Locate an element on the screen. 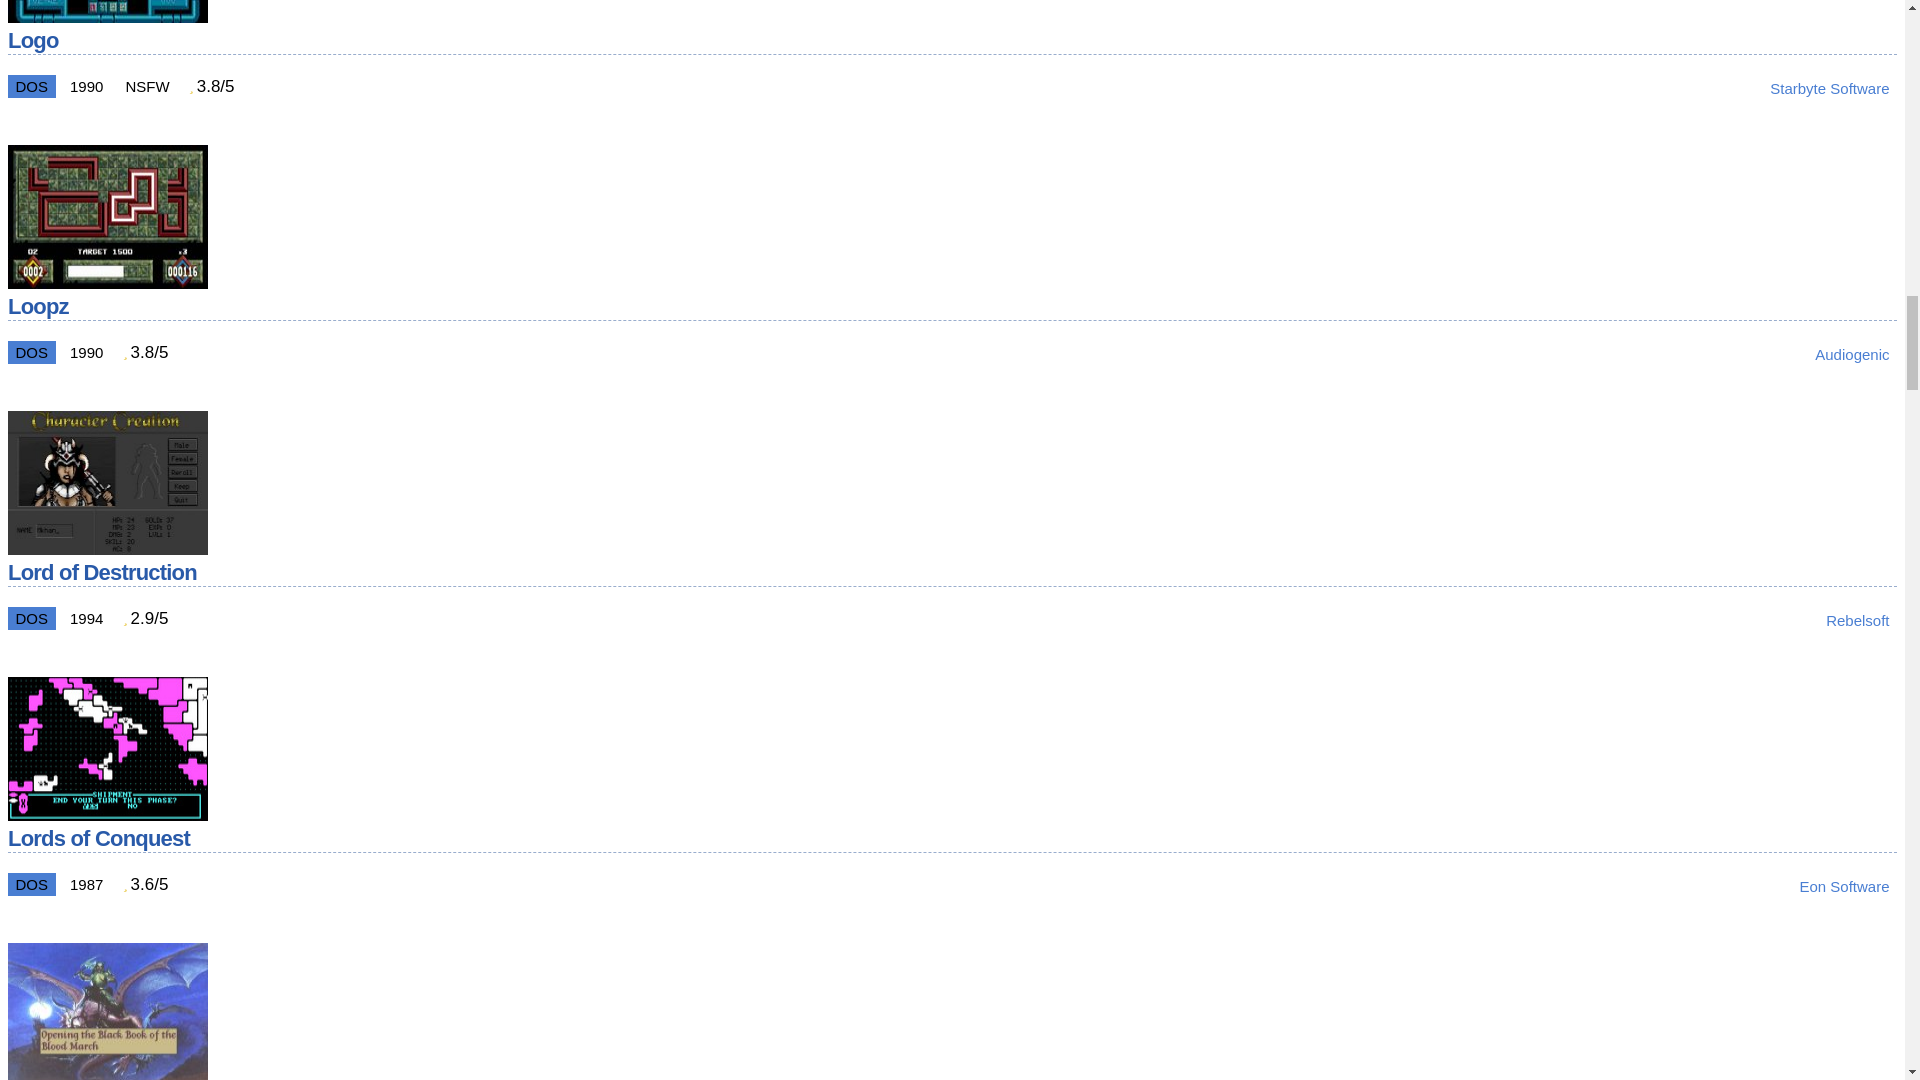  Lord of Destruction is located at coordinates (107, 550).